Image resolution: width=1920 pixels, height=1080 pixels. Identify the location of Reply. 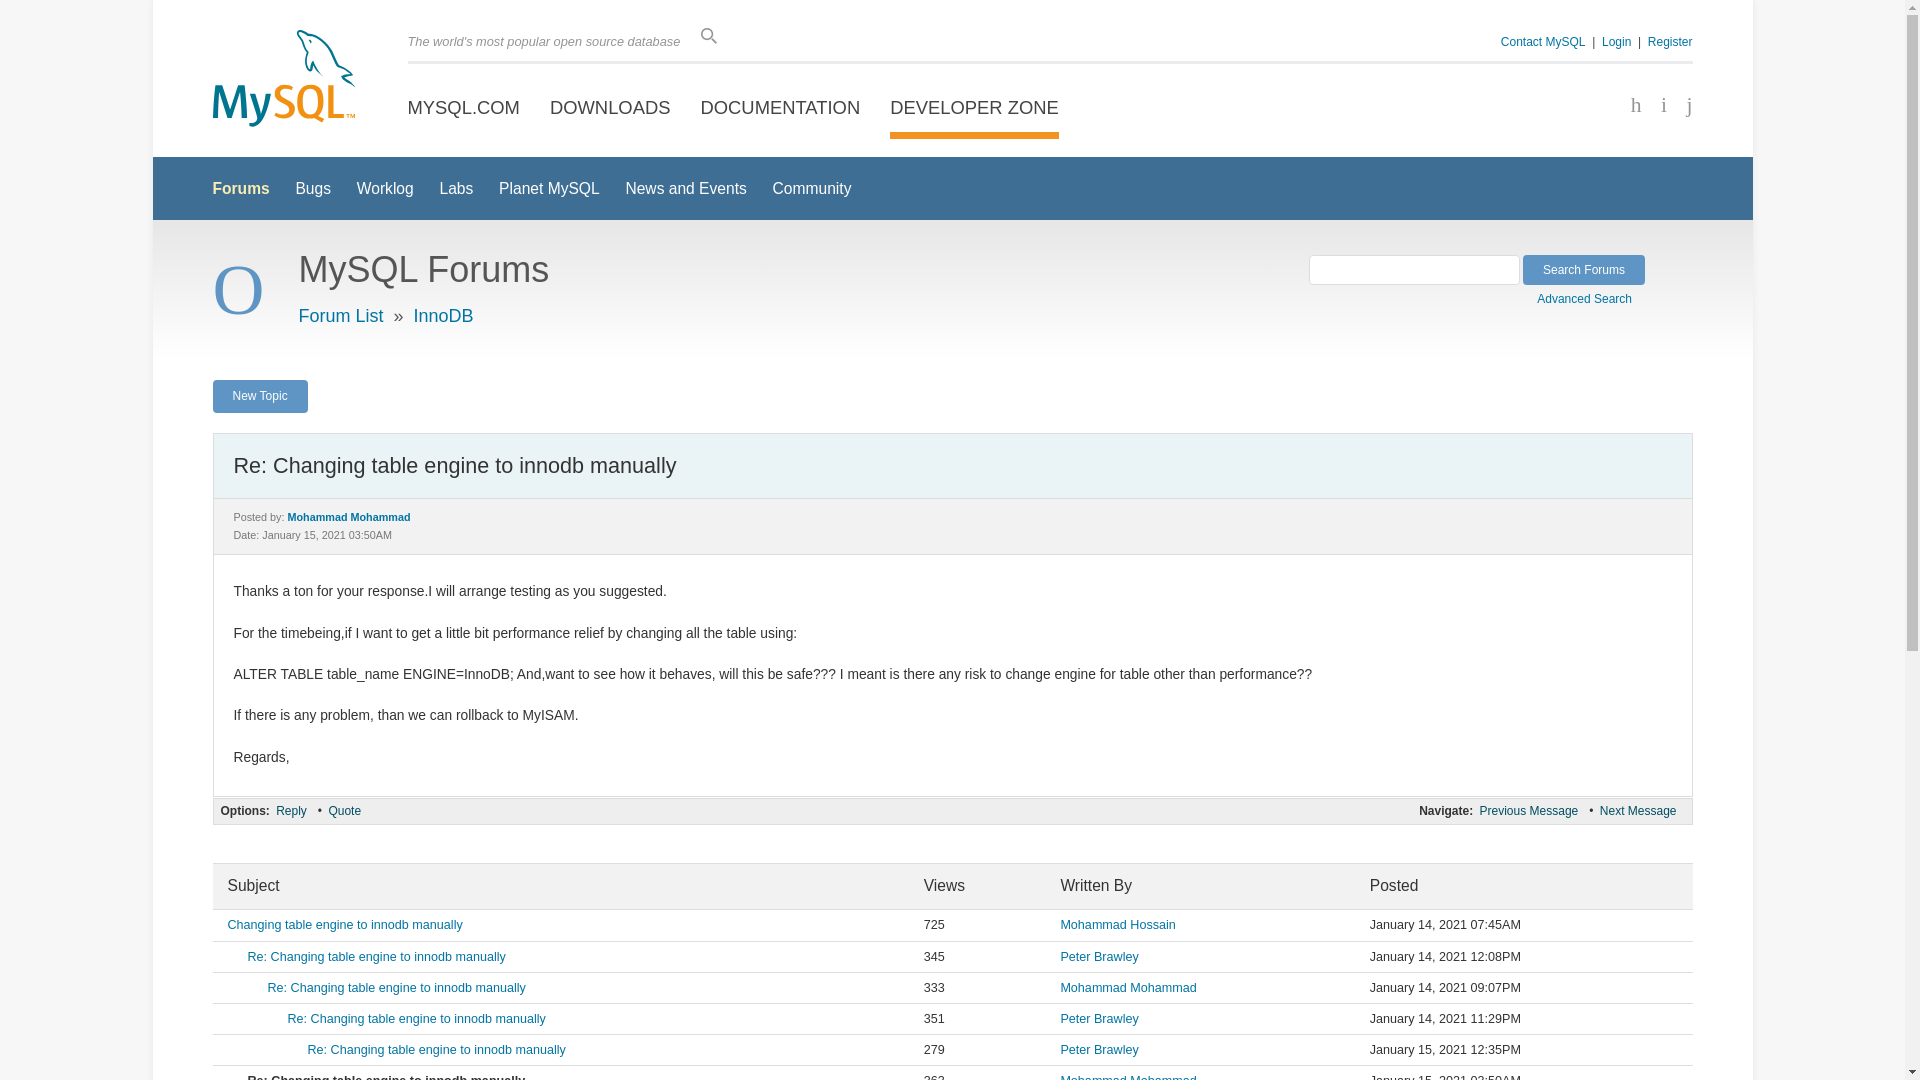
(290, 810).